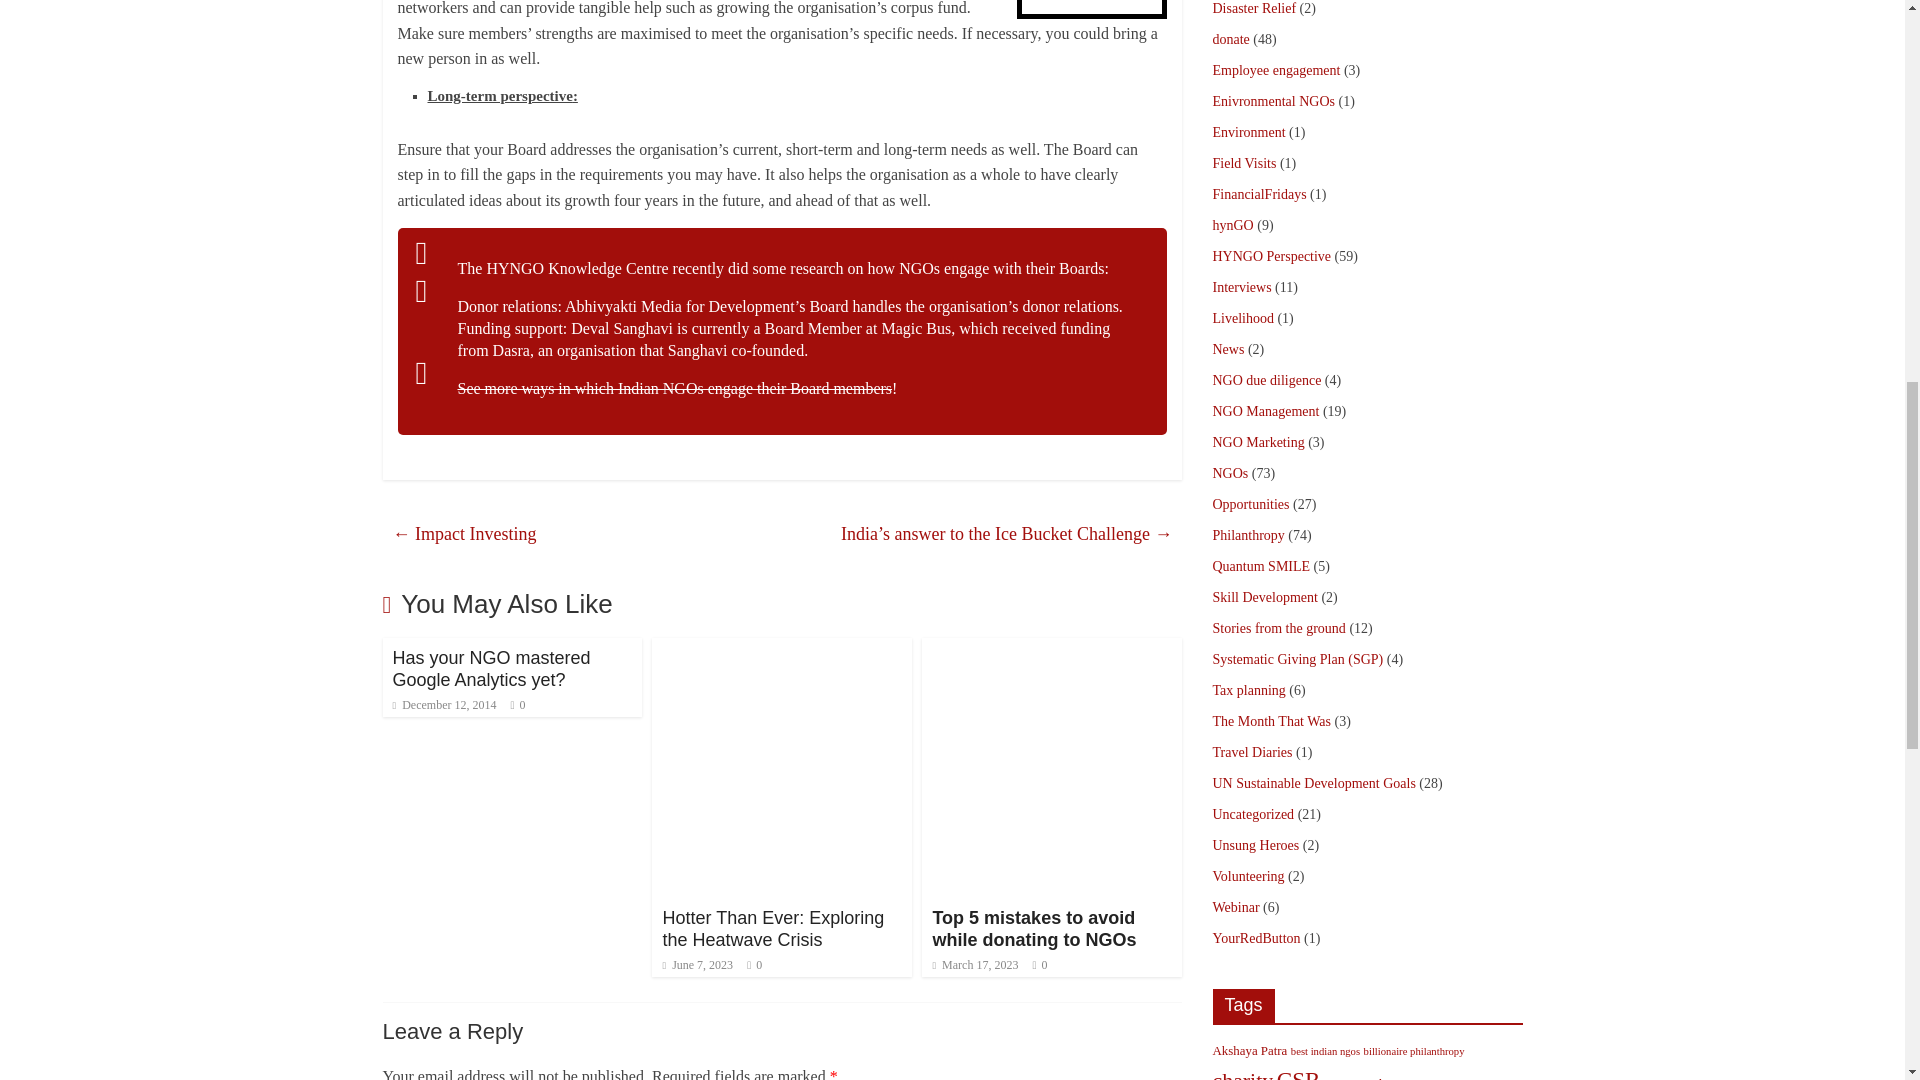 The height and width of the screenshot is (1080, 1920). Describe the element at coordinates (1034, 929) in the screenshot. I see `Top 5 mistakes to avoid while donating to NGOs` at that location.